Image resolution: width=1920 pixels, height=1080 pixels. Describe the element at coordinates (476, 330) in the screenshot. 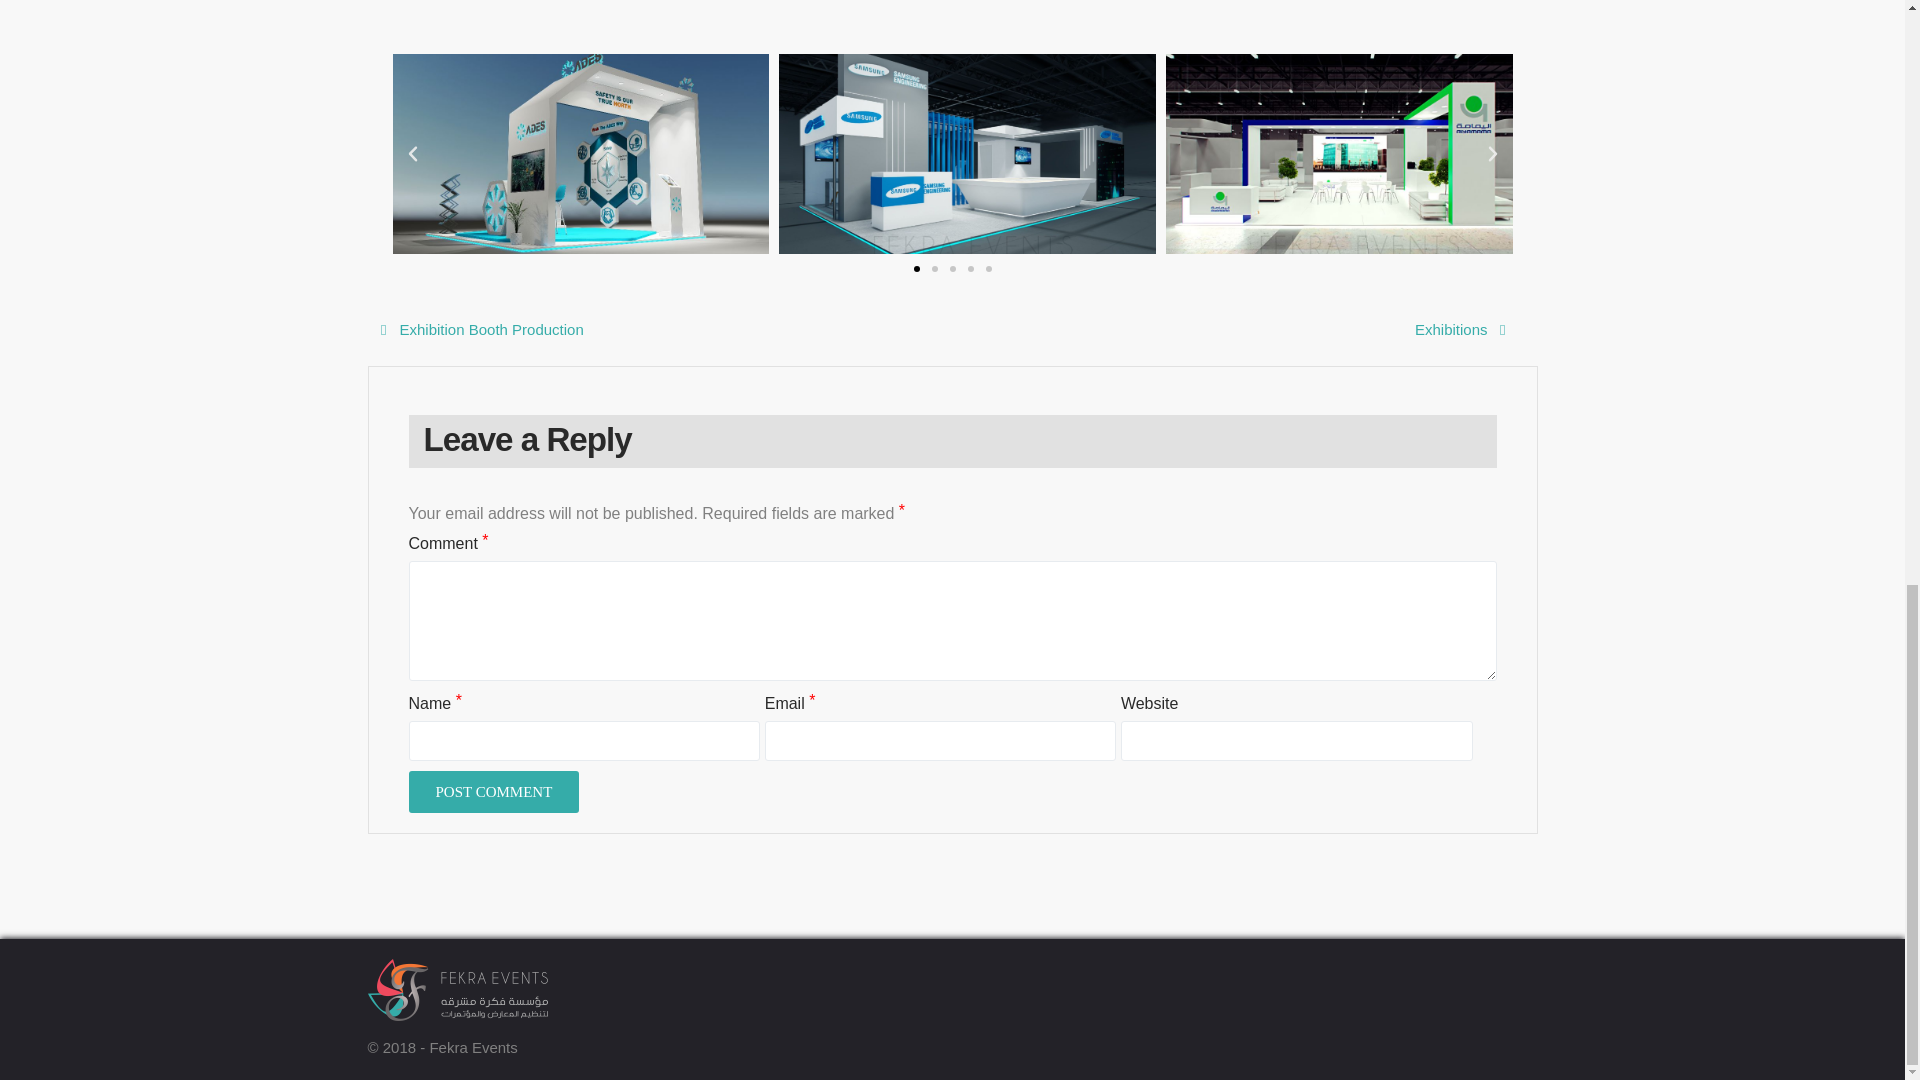

I see `Exhibition Booth Production` at that location.